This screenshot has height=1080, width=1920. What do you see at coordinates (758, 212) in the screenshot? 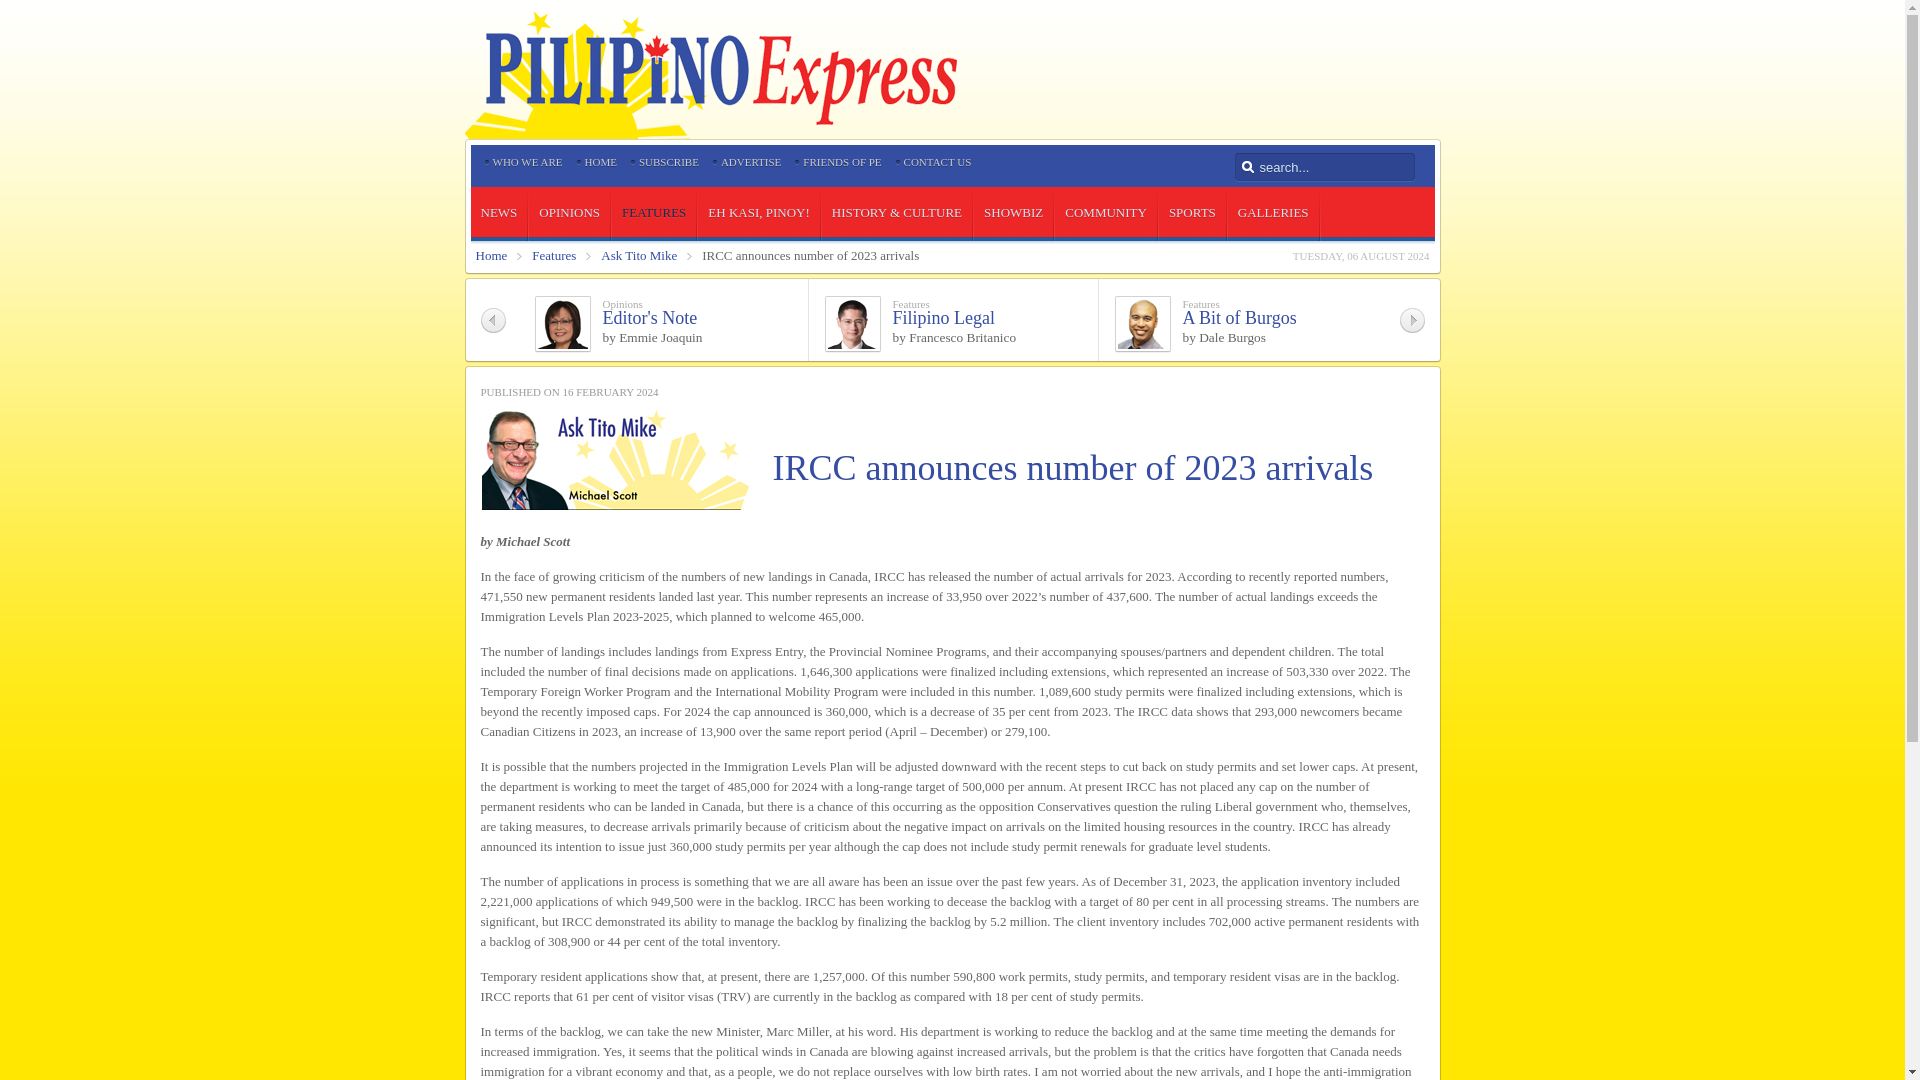
I see `EH KASI, PINOY!` at bounding box center [758, 212].